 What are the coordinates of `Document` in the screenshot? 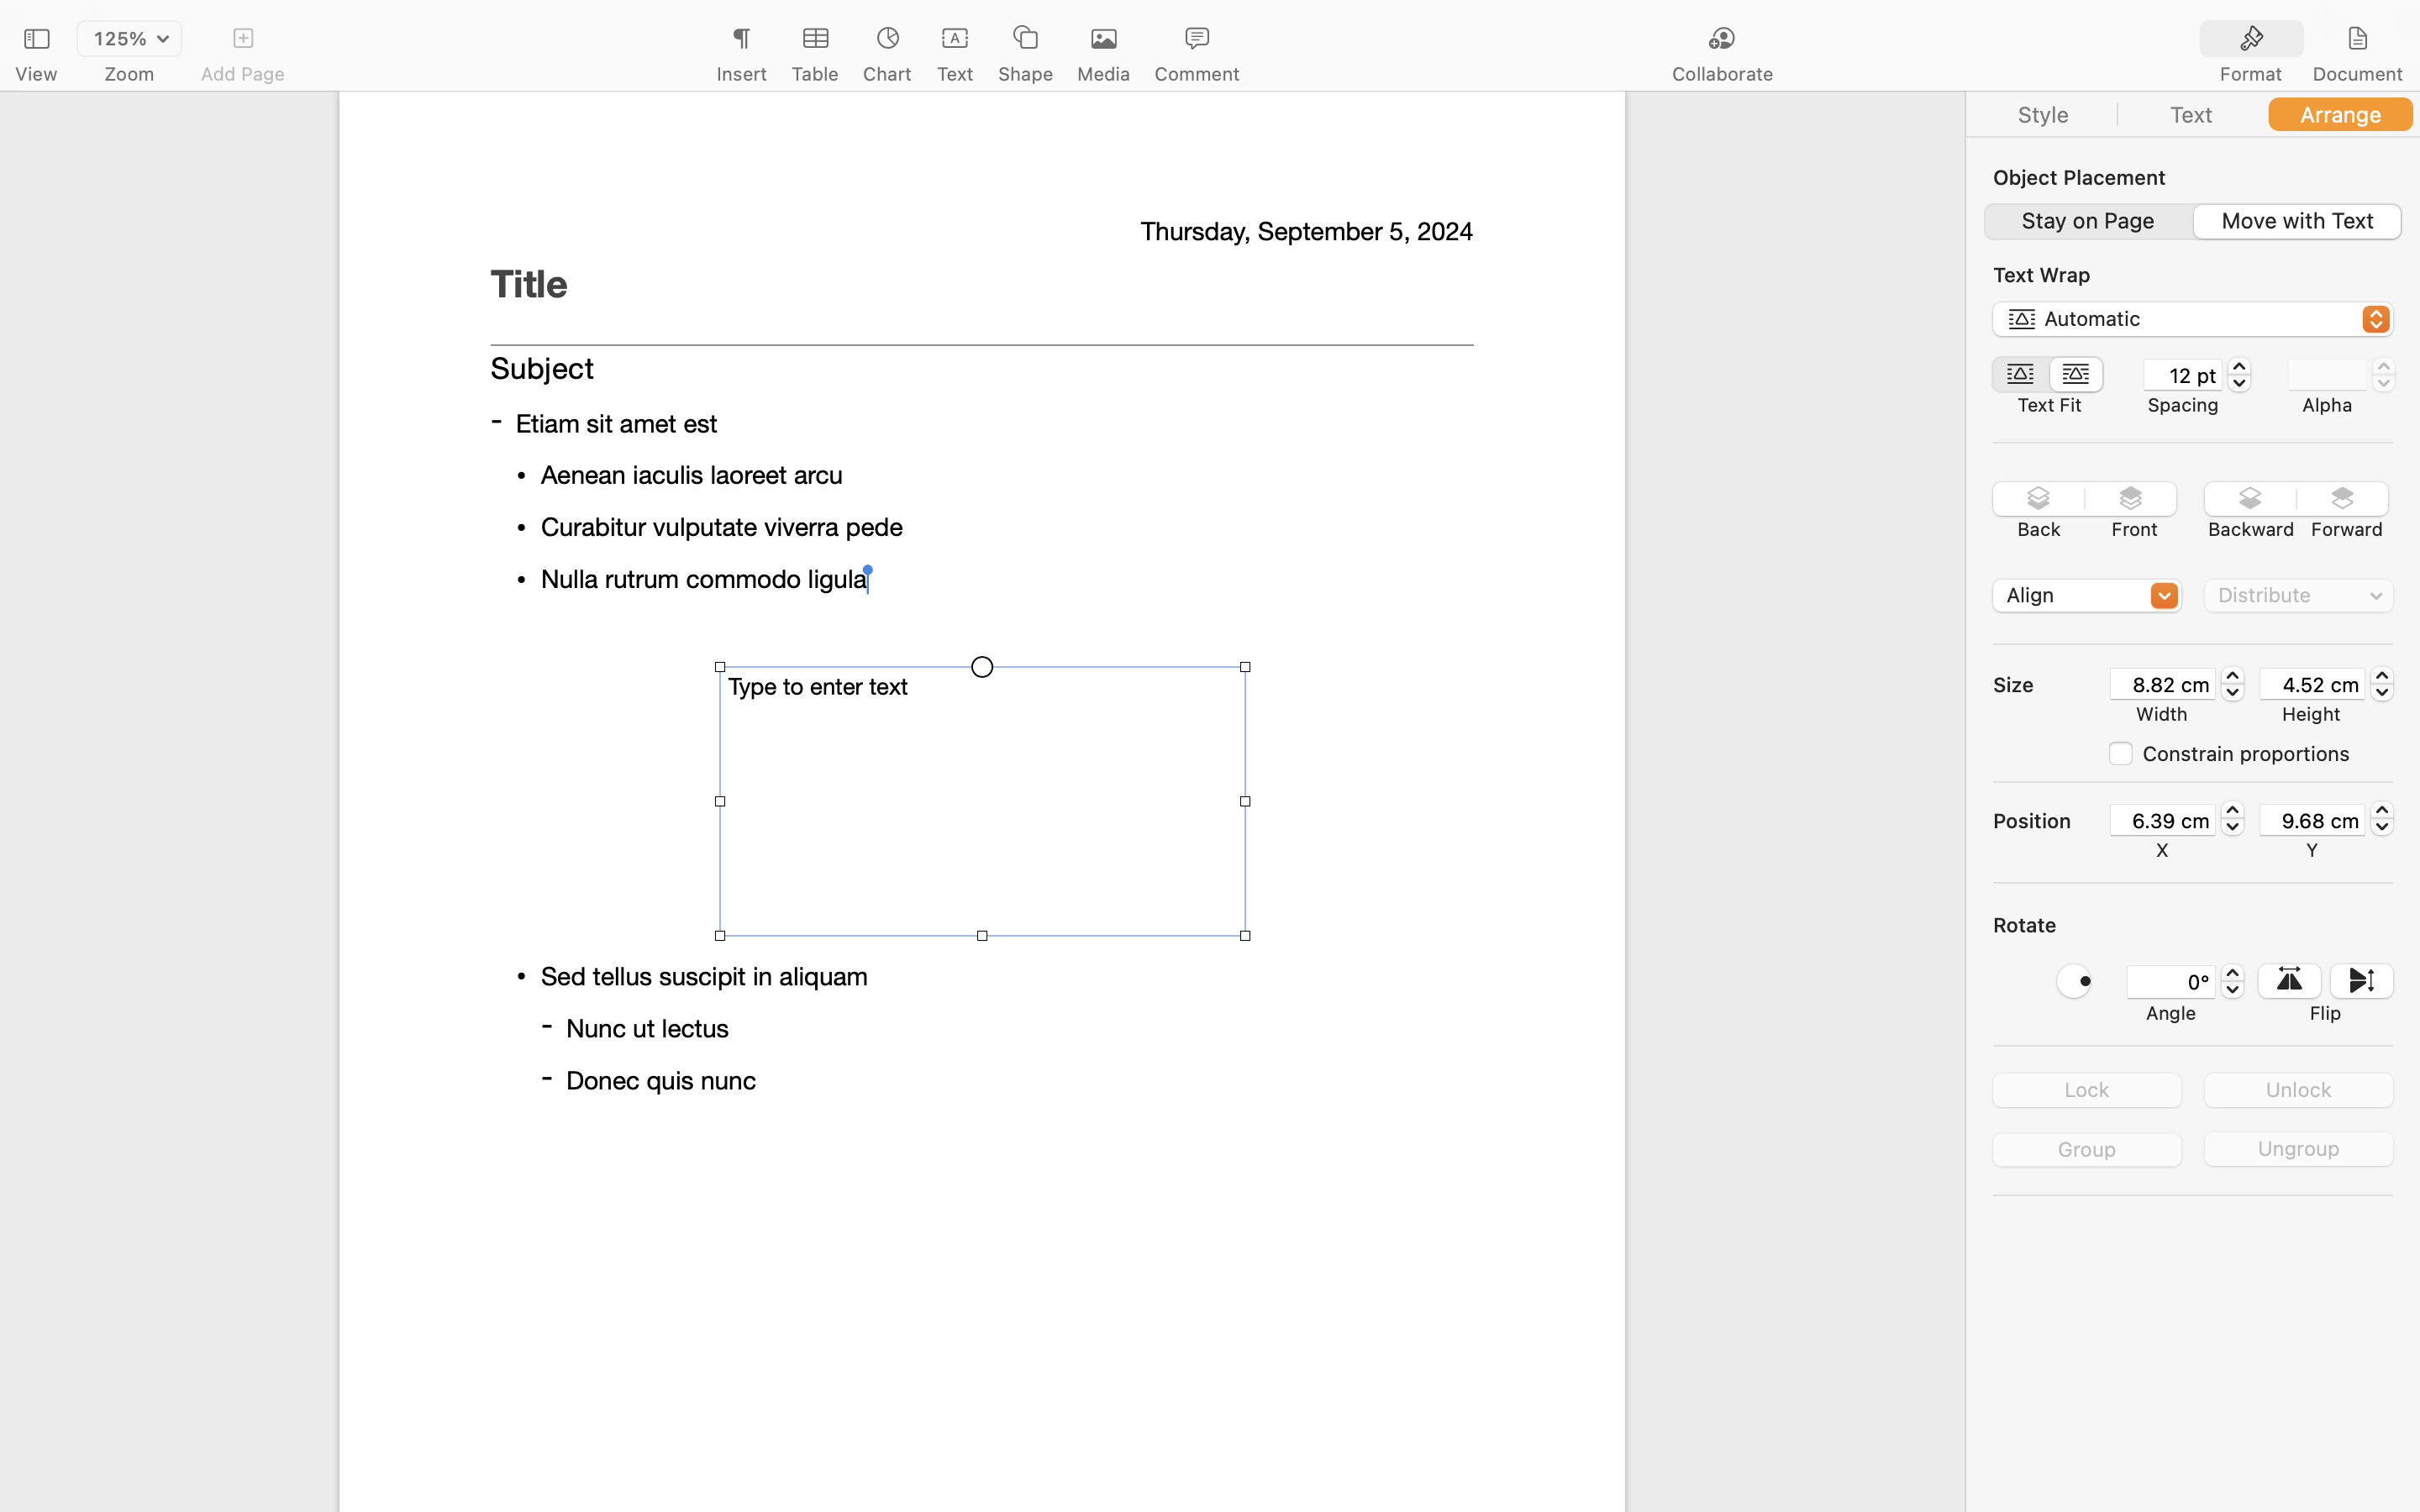 It's located at (2357, 74).